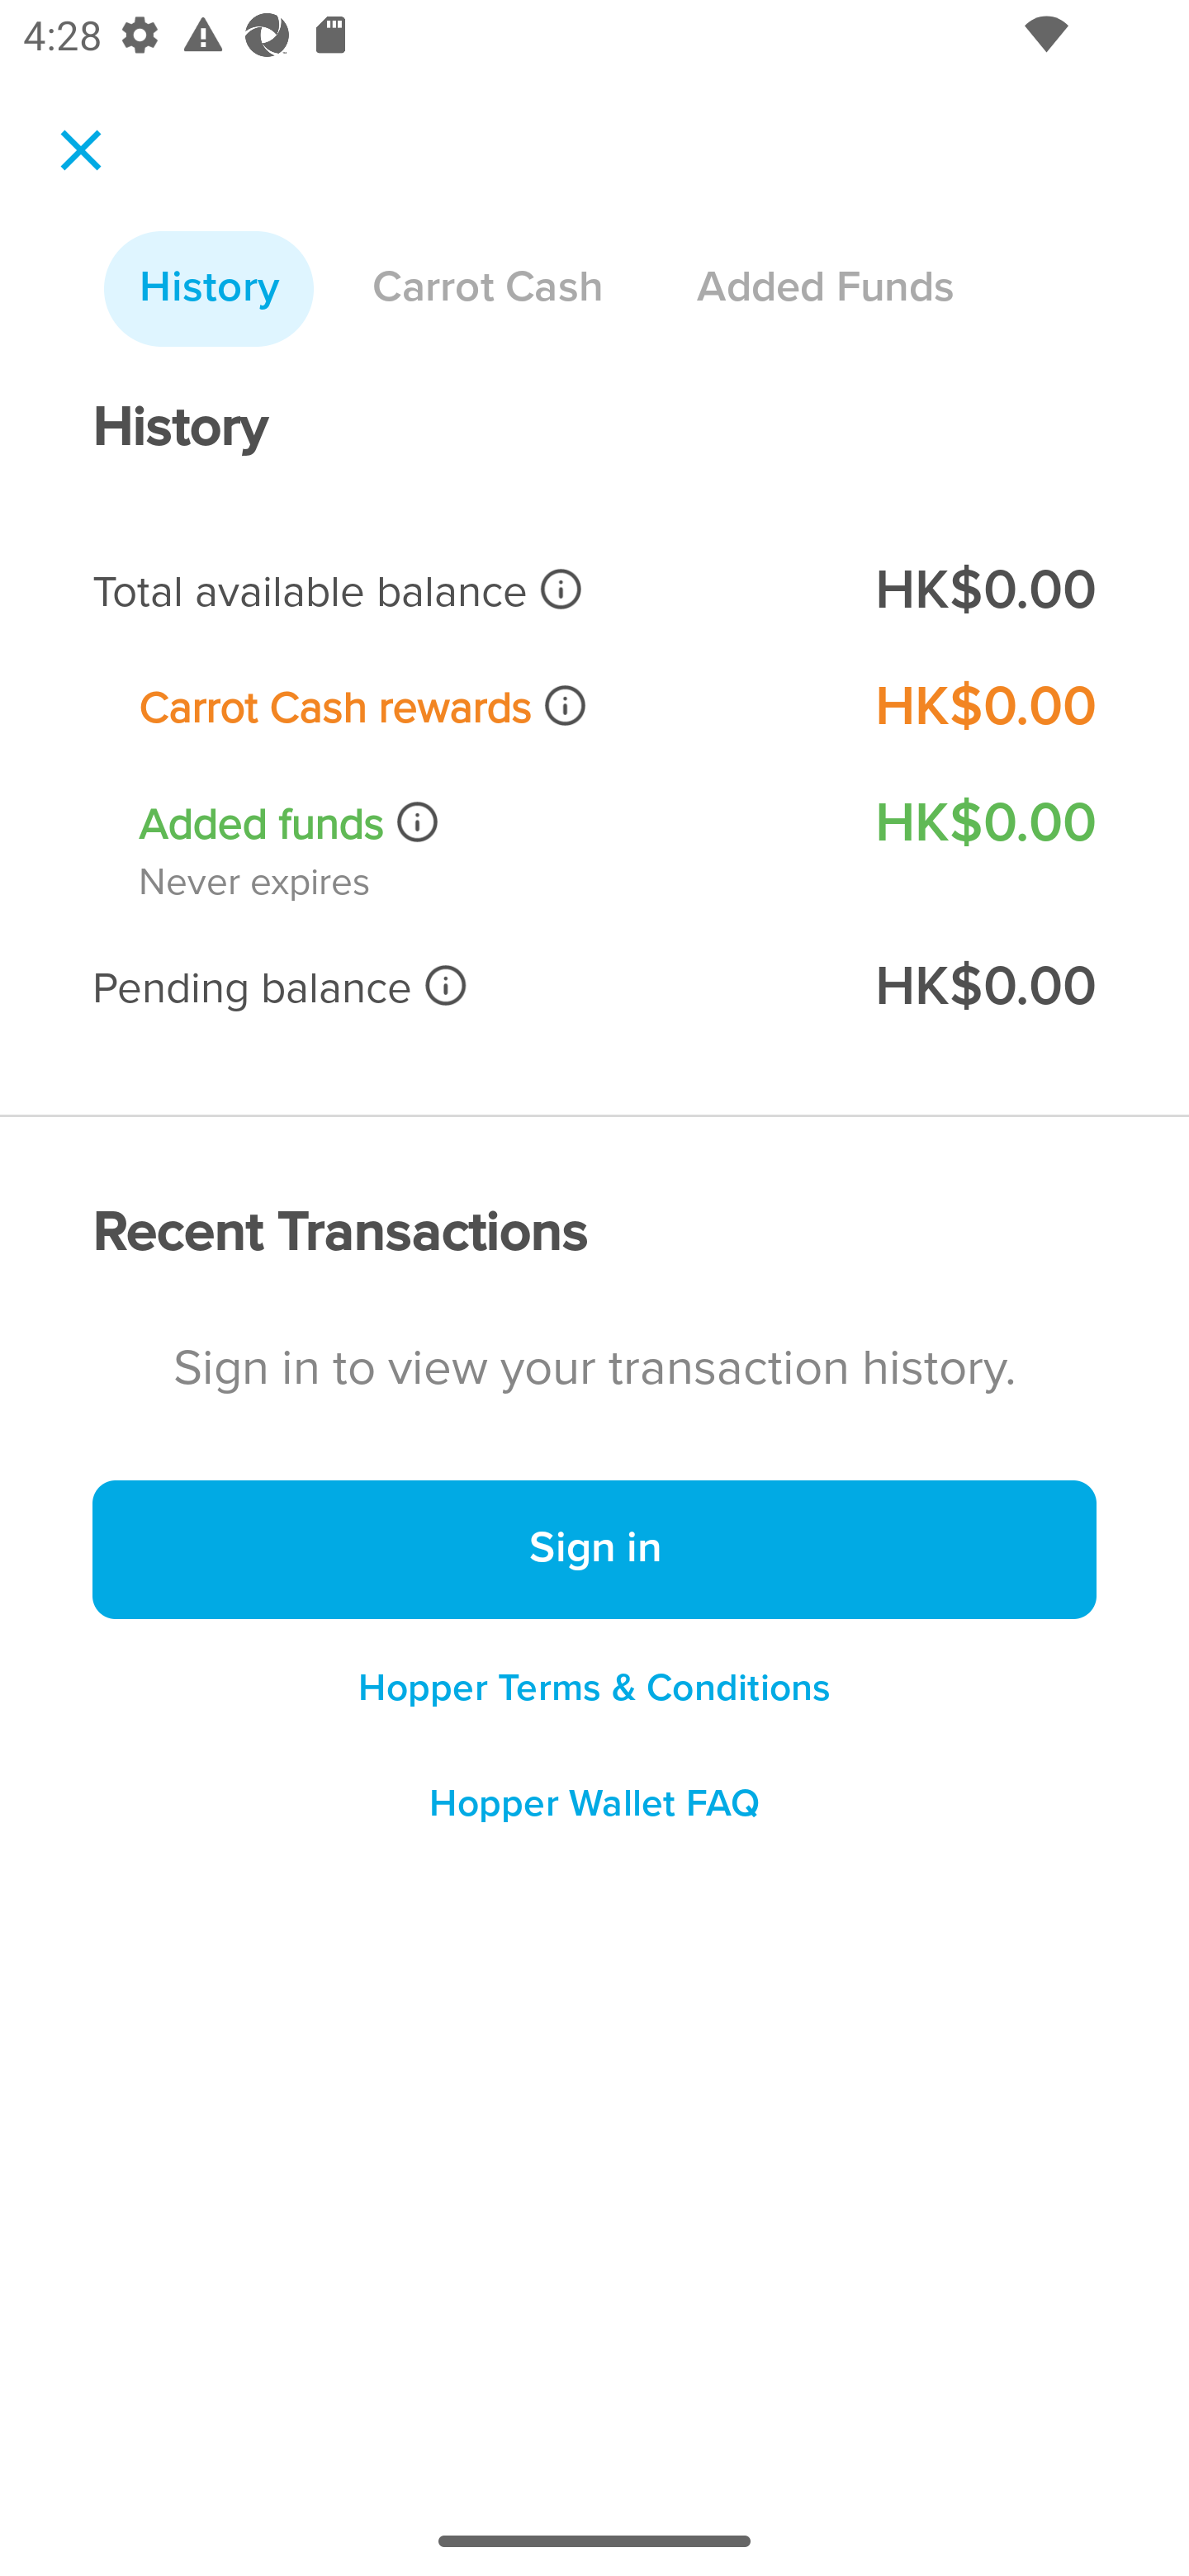 The image size is (1189, 2576). What do you see at coordinates (487, 289) in the screenshot?
I see `‍Carrot Cash` at bounding box center [487, 289].